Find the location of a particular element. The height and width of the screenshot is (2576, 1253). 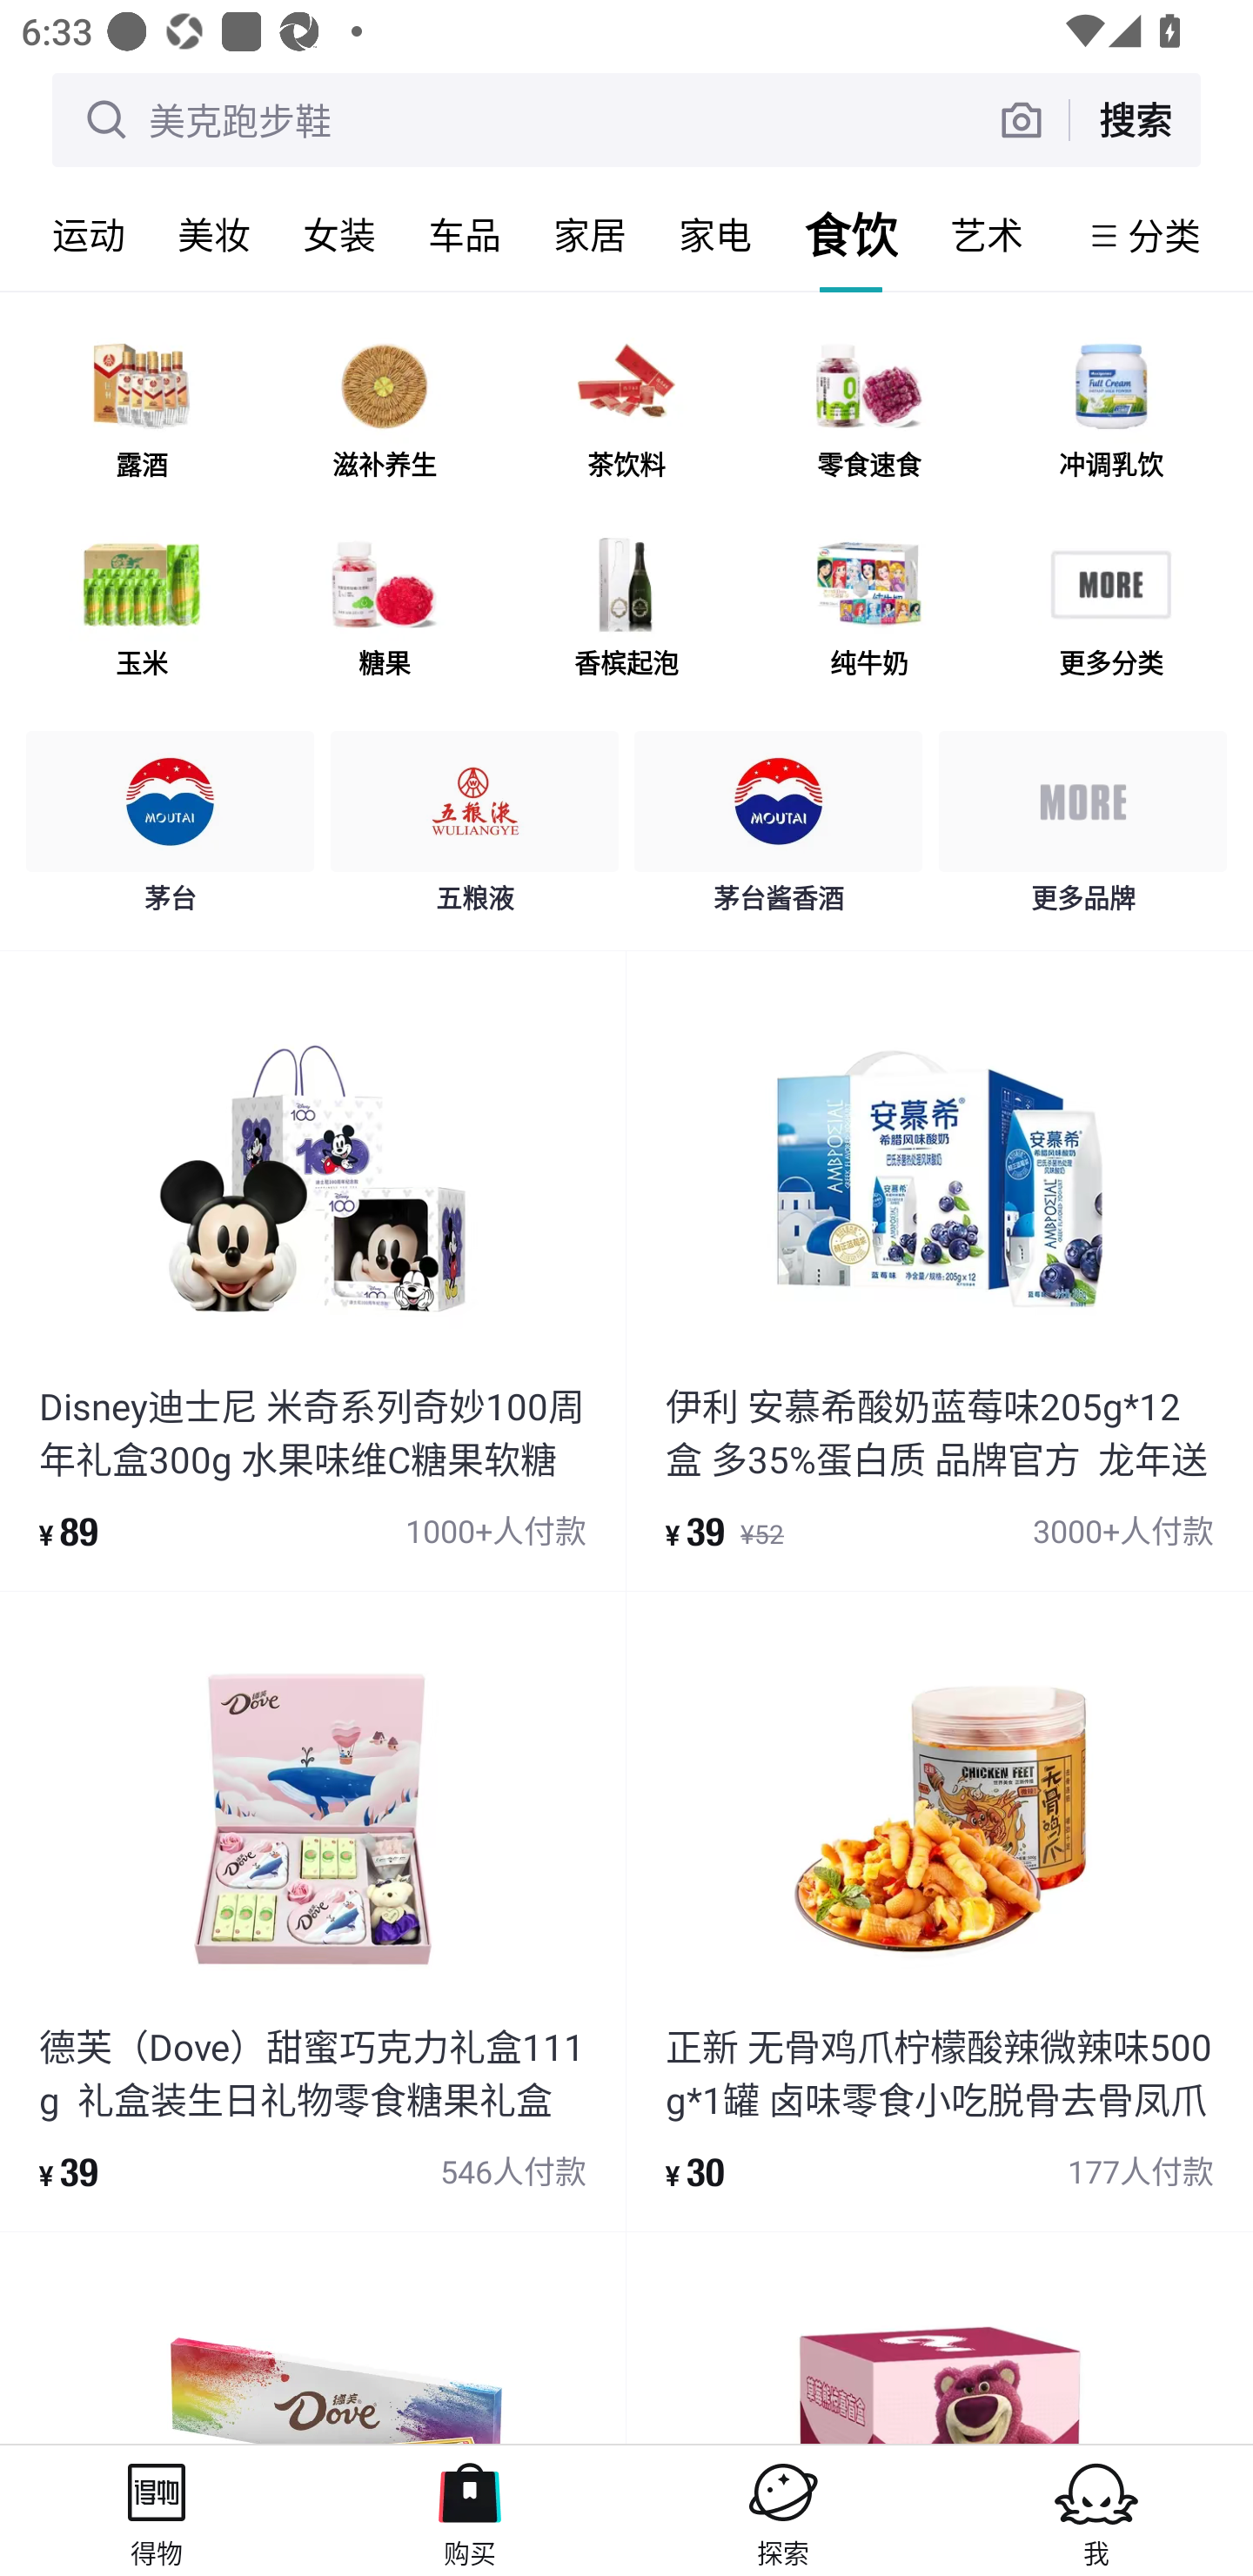

香槟起泡 is located at coordinates (626, 611).